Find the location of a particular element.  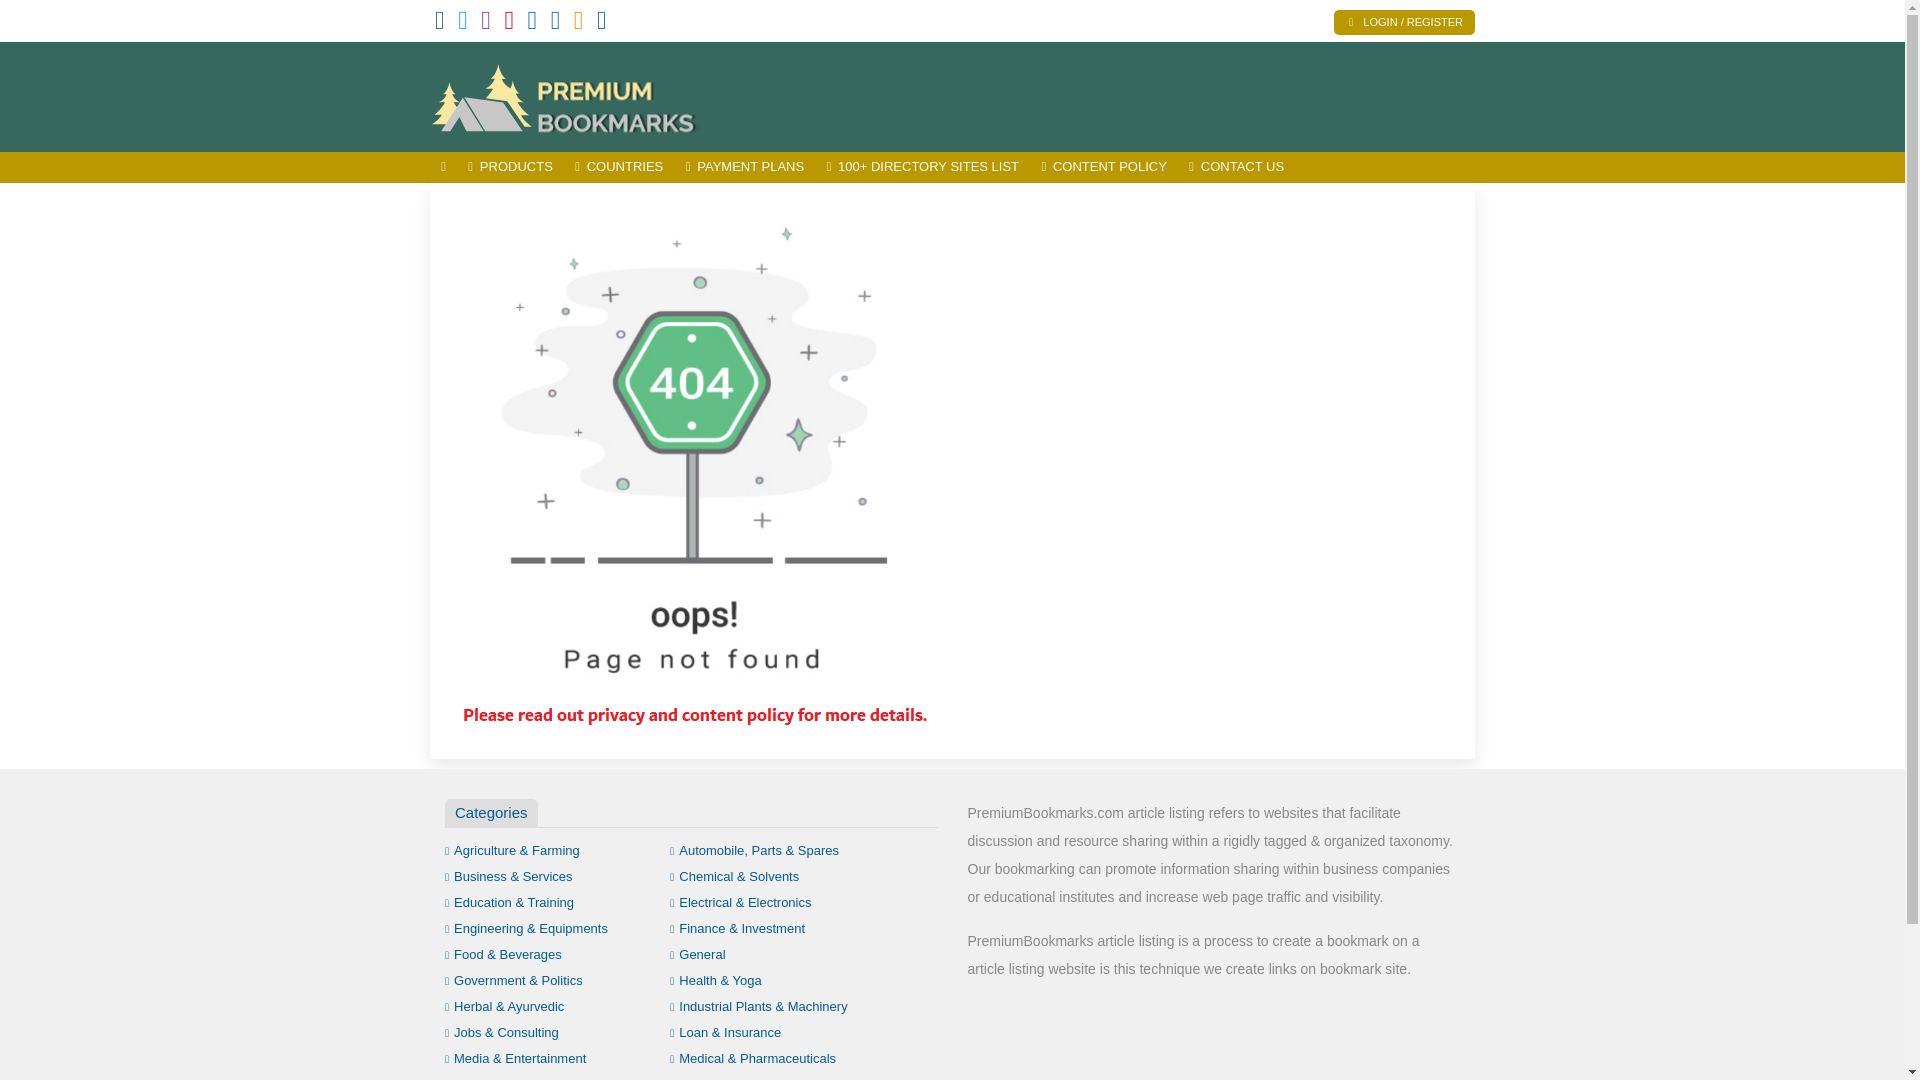

PAYMENT PLANS is located at coordinates (744, 167).